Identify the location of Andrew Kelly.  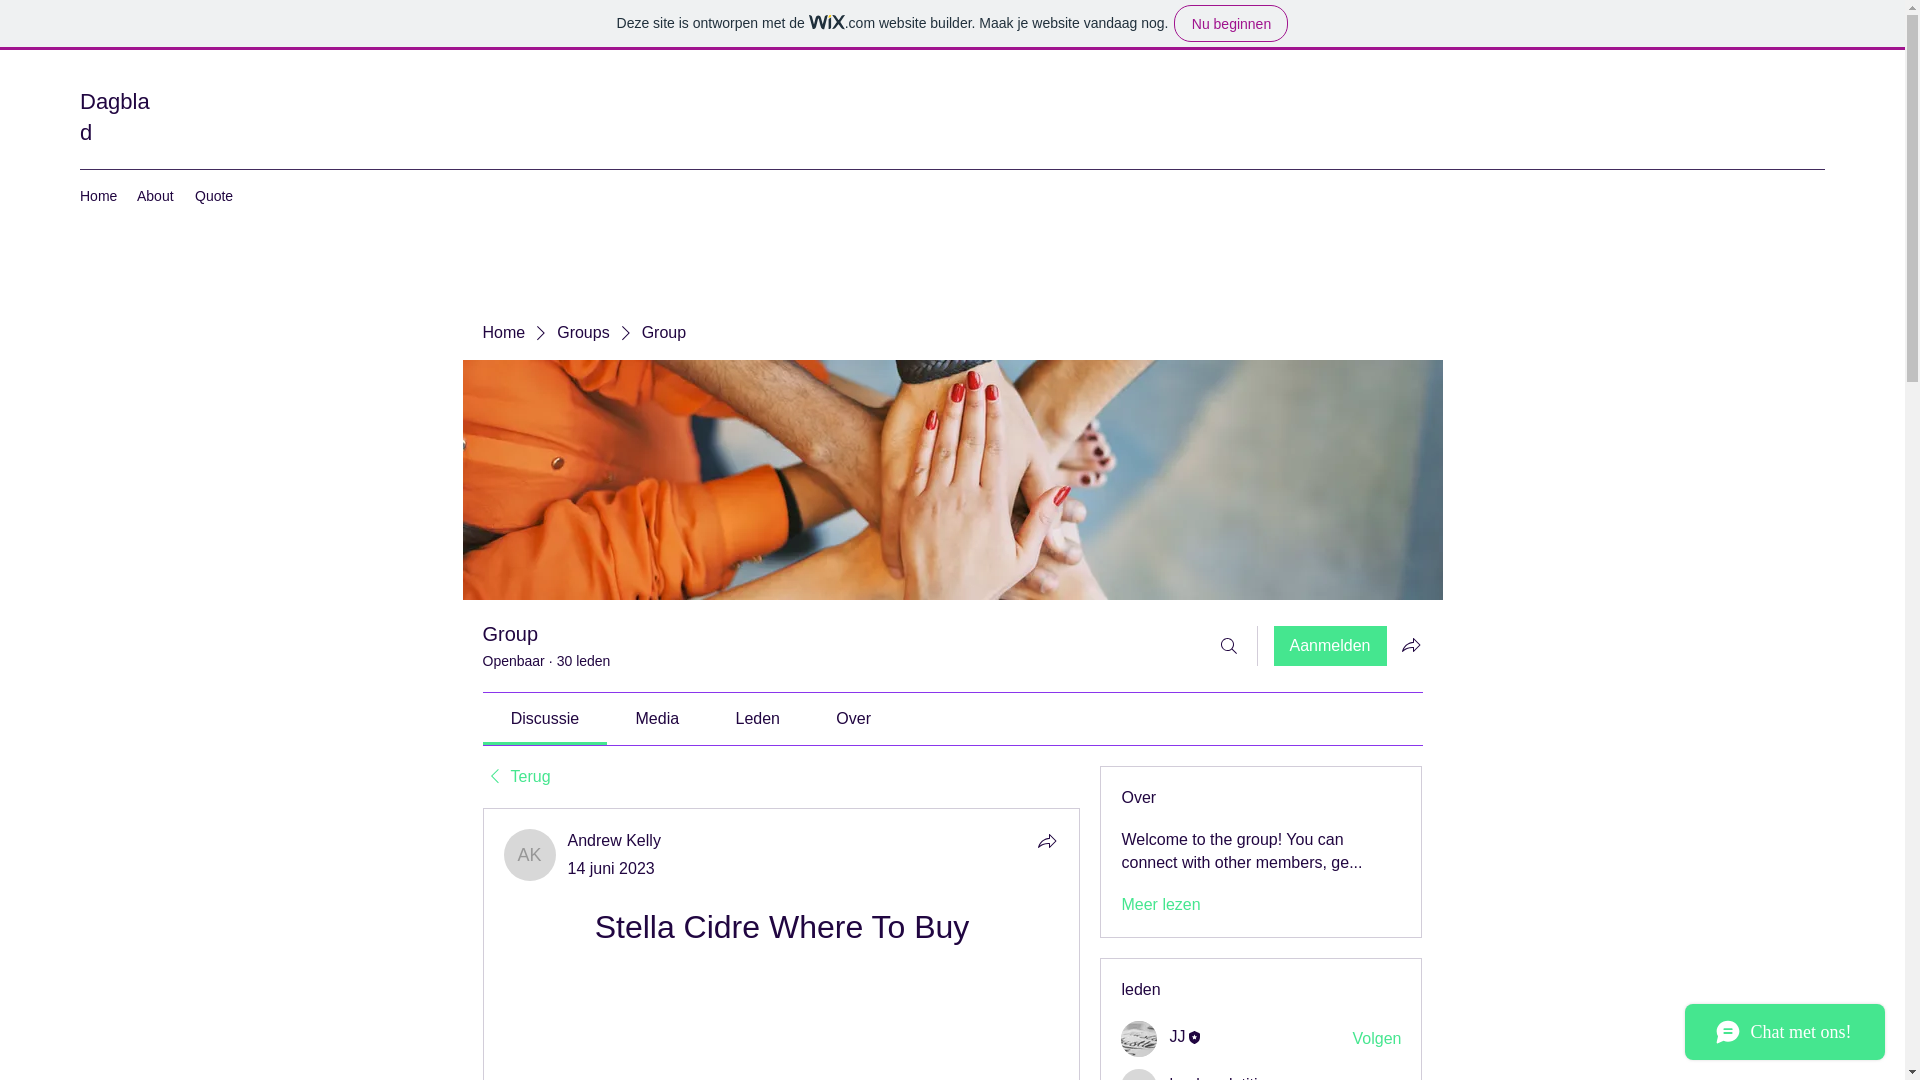
(614, 840).